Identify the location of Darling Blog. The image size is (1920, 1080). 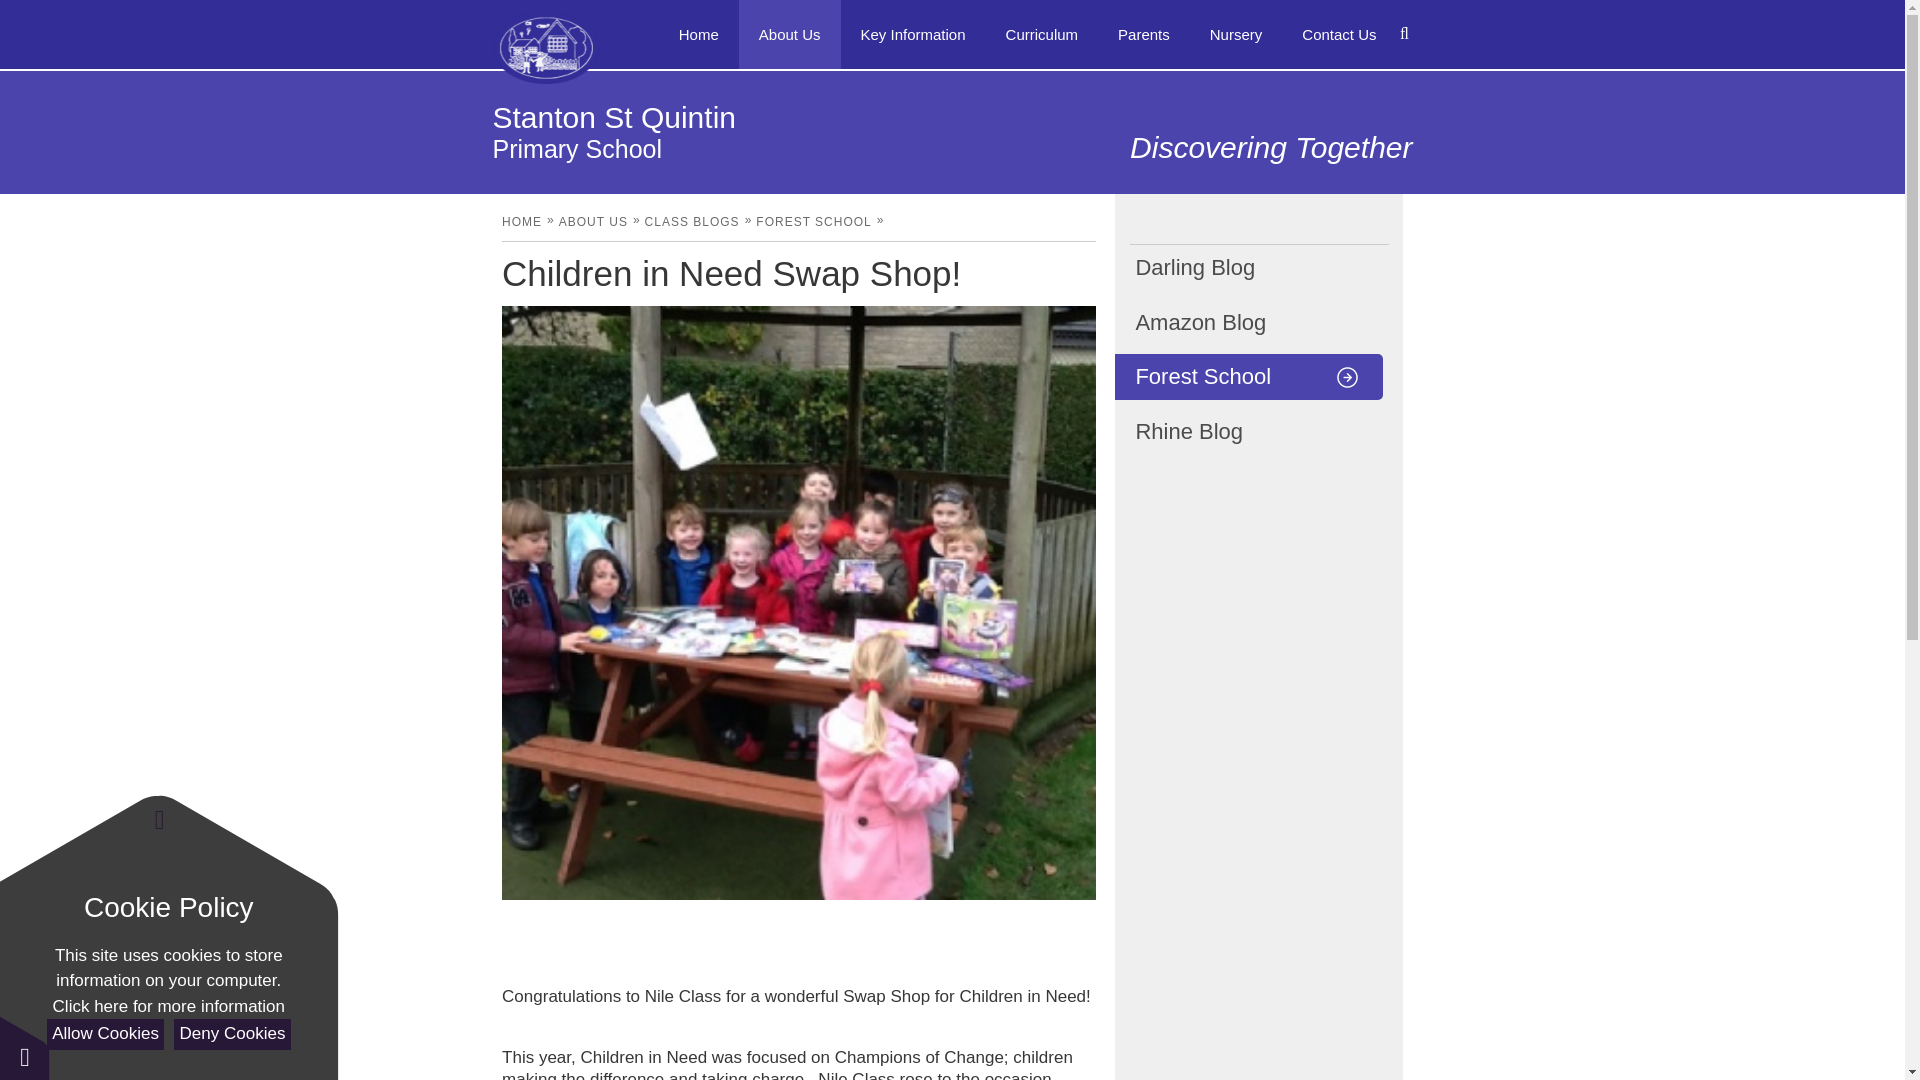
(1248, 268).